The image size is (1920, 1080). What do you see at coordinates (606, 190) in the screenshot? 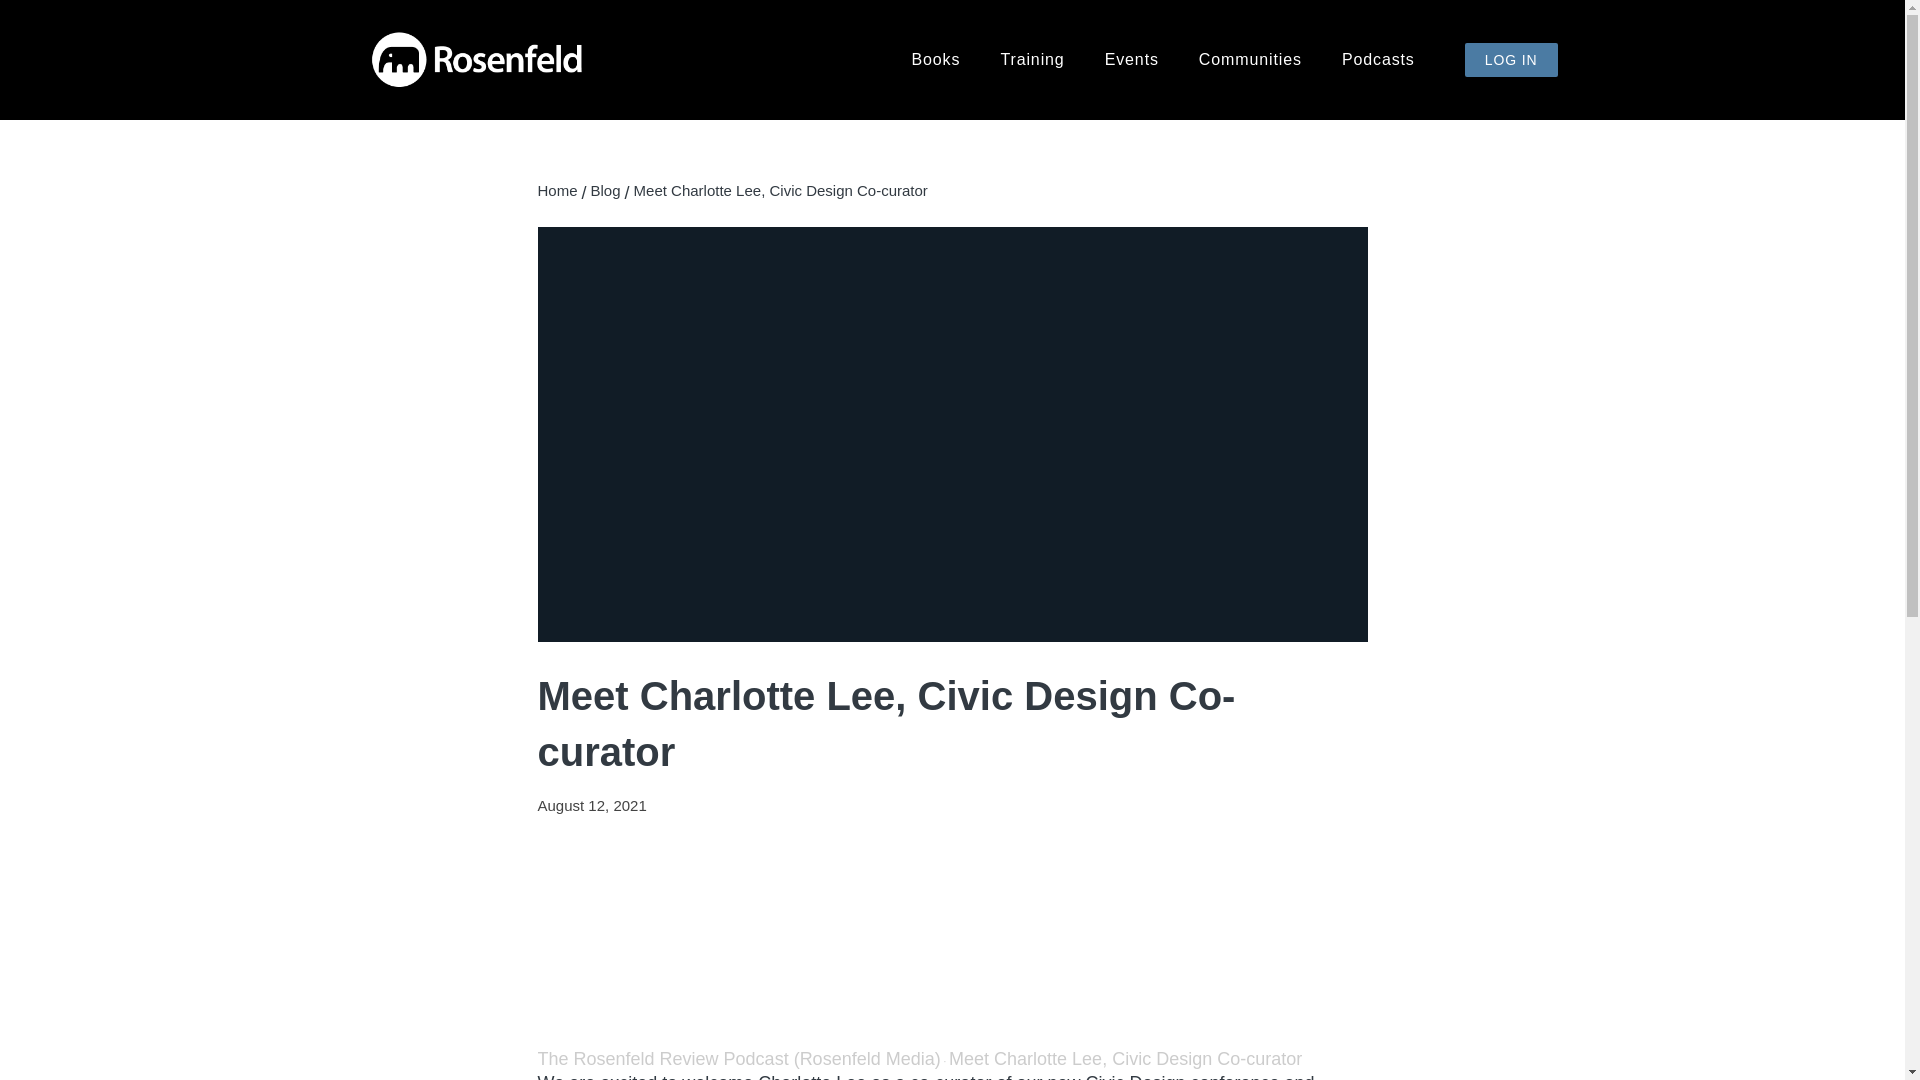
I see `Blog` at bounding box center [606, 190].